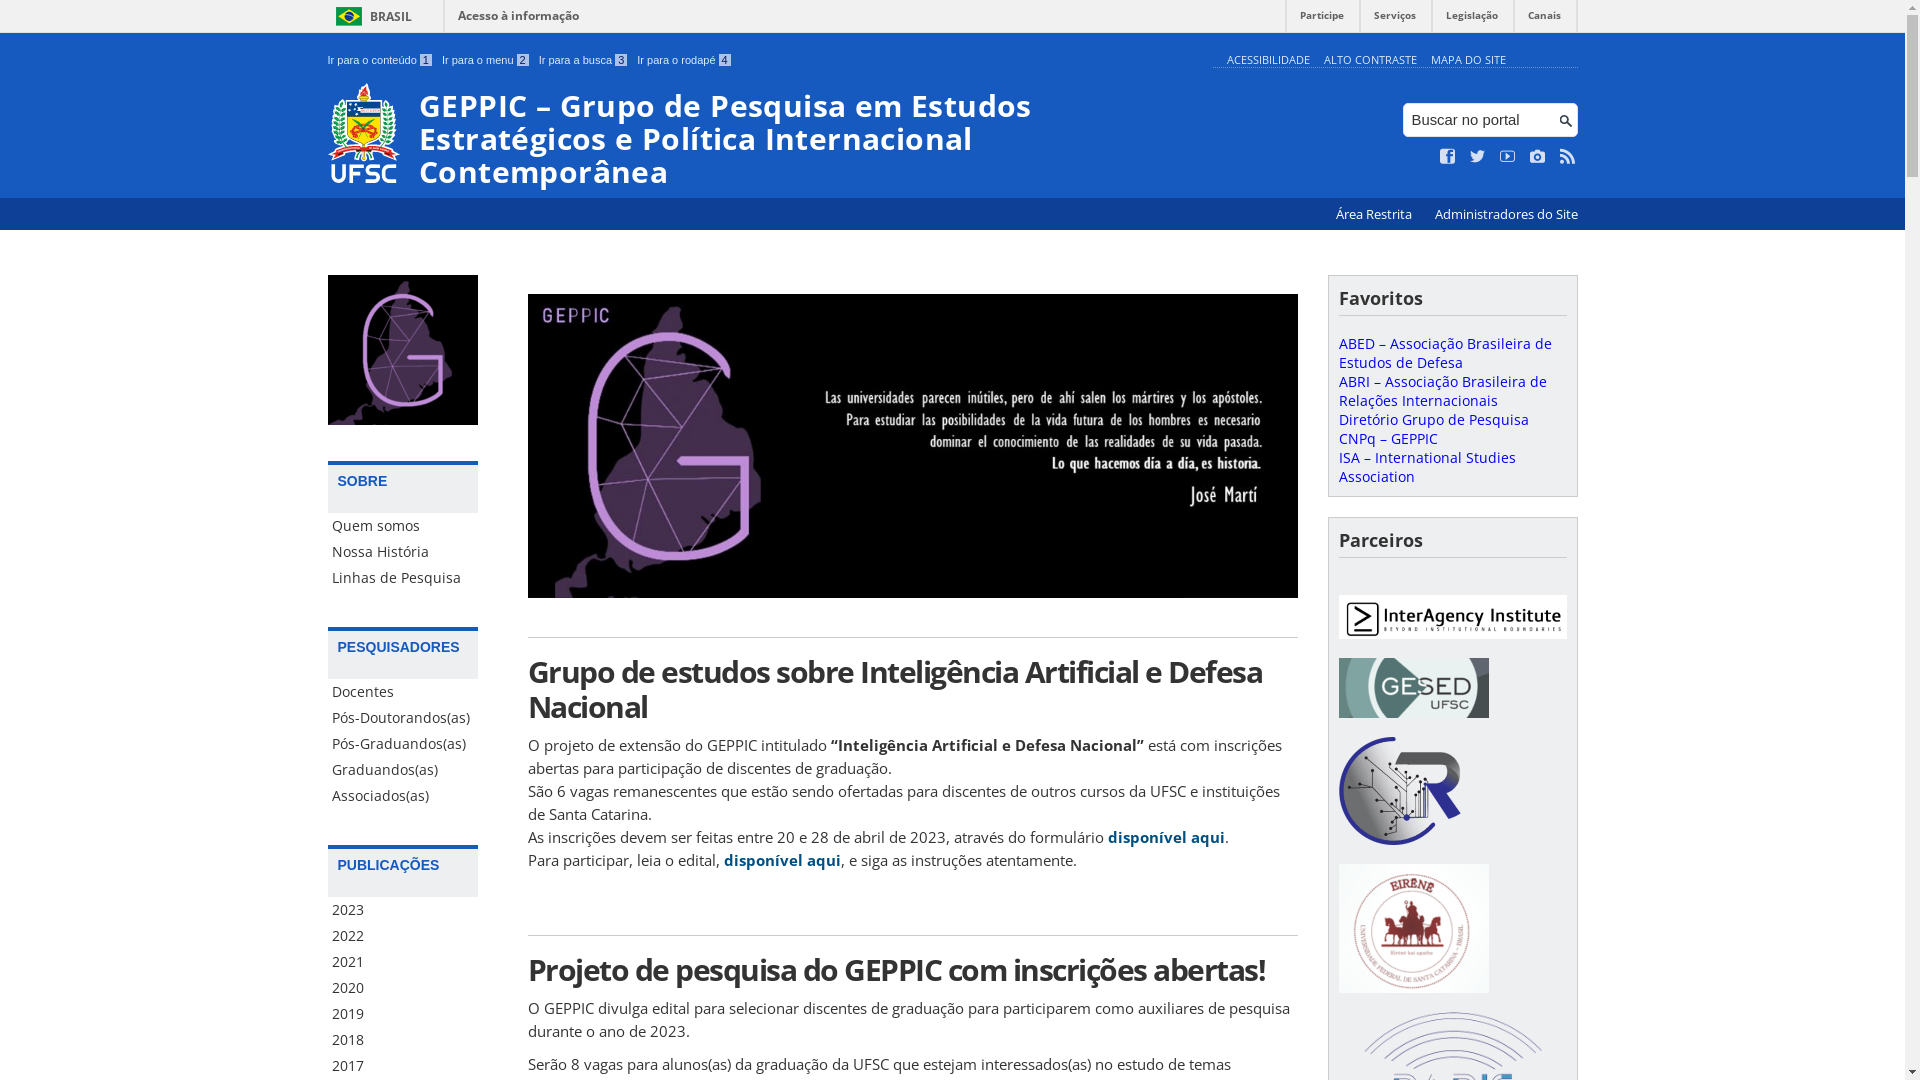 The height and width of the screenshot is (1080, 1920). Describe the element at coordinates (1370, 60) in the screenshot. I see `ALTO CONTRASTE` at that location.